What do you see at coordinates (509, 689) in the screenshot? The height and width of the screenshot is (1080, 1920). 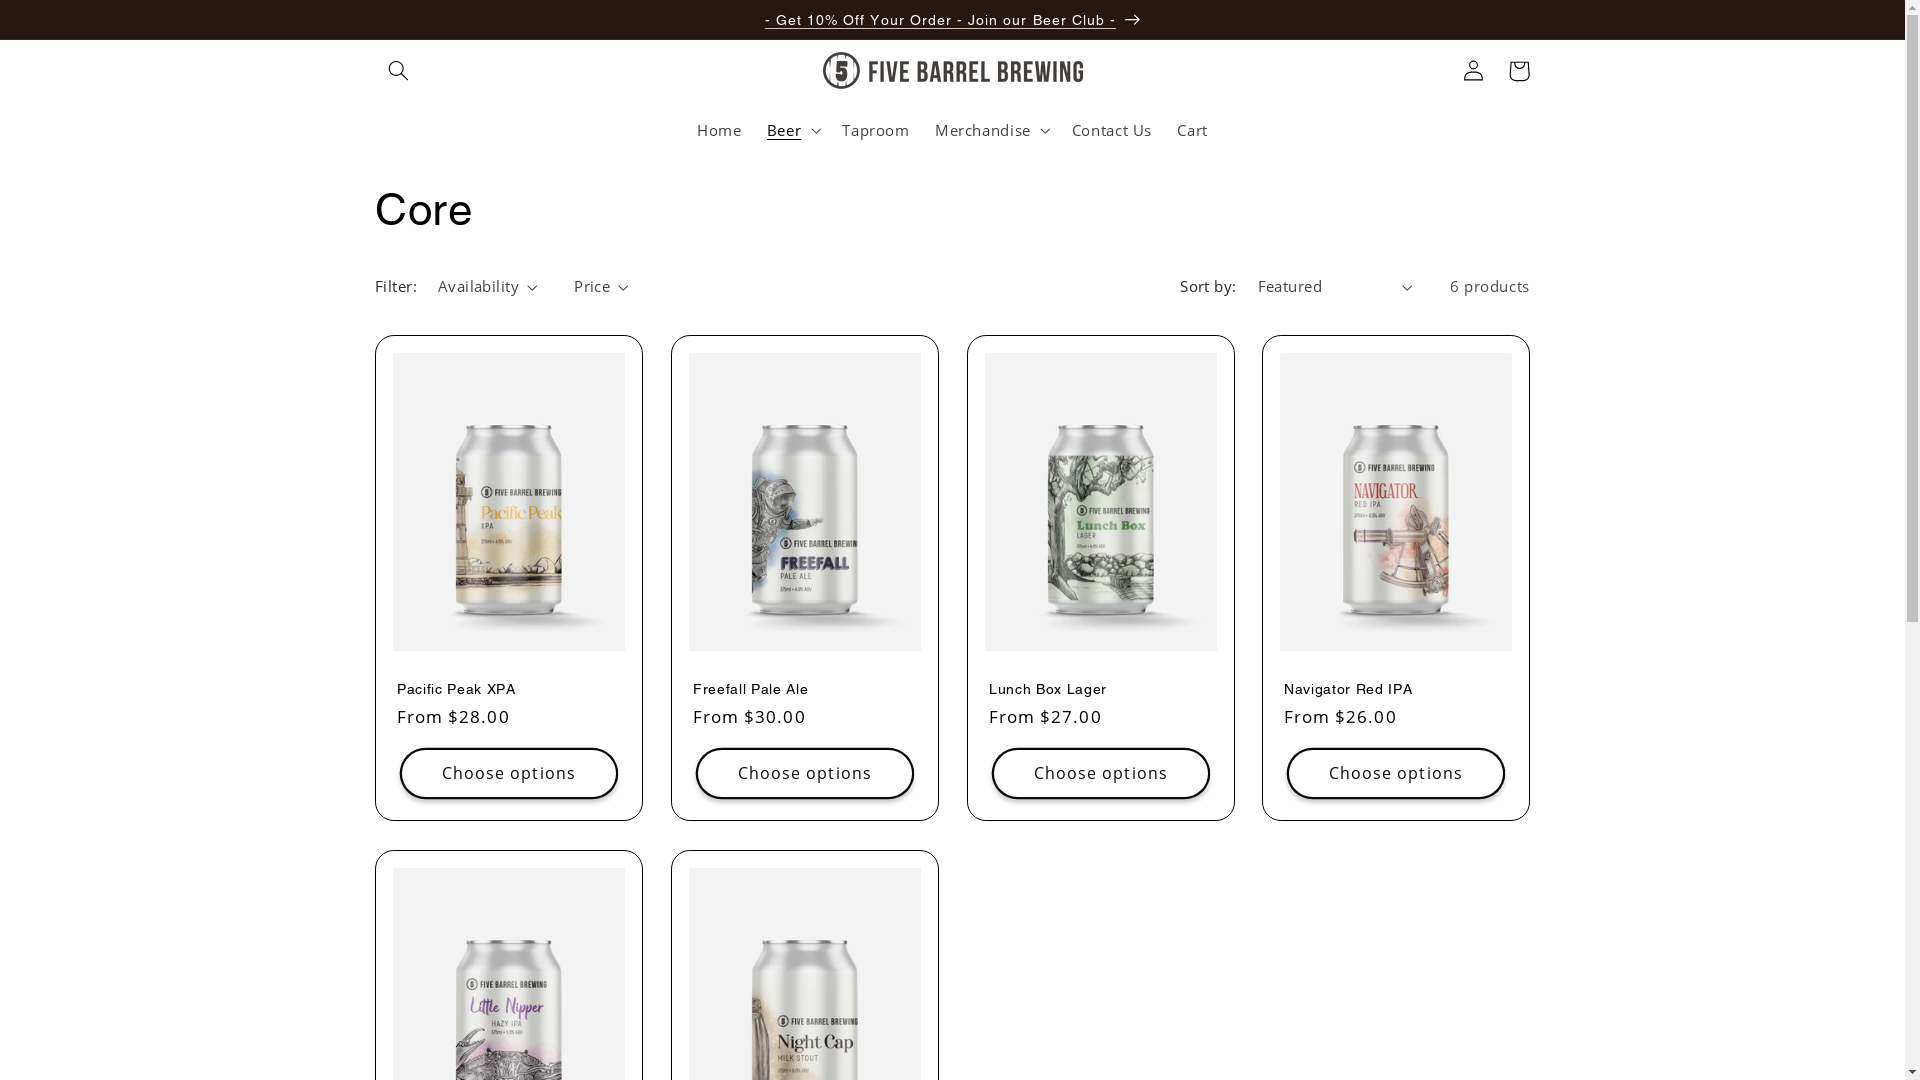 I see `Pacific Peak XPA` at bounding box center [509, 689].